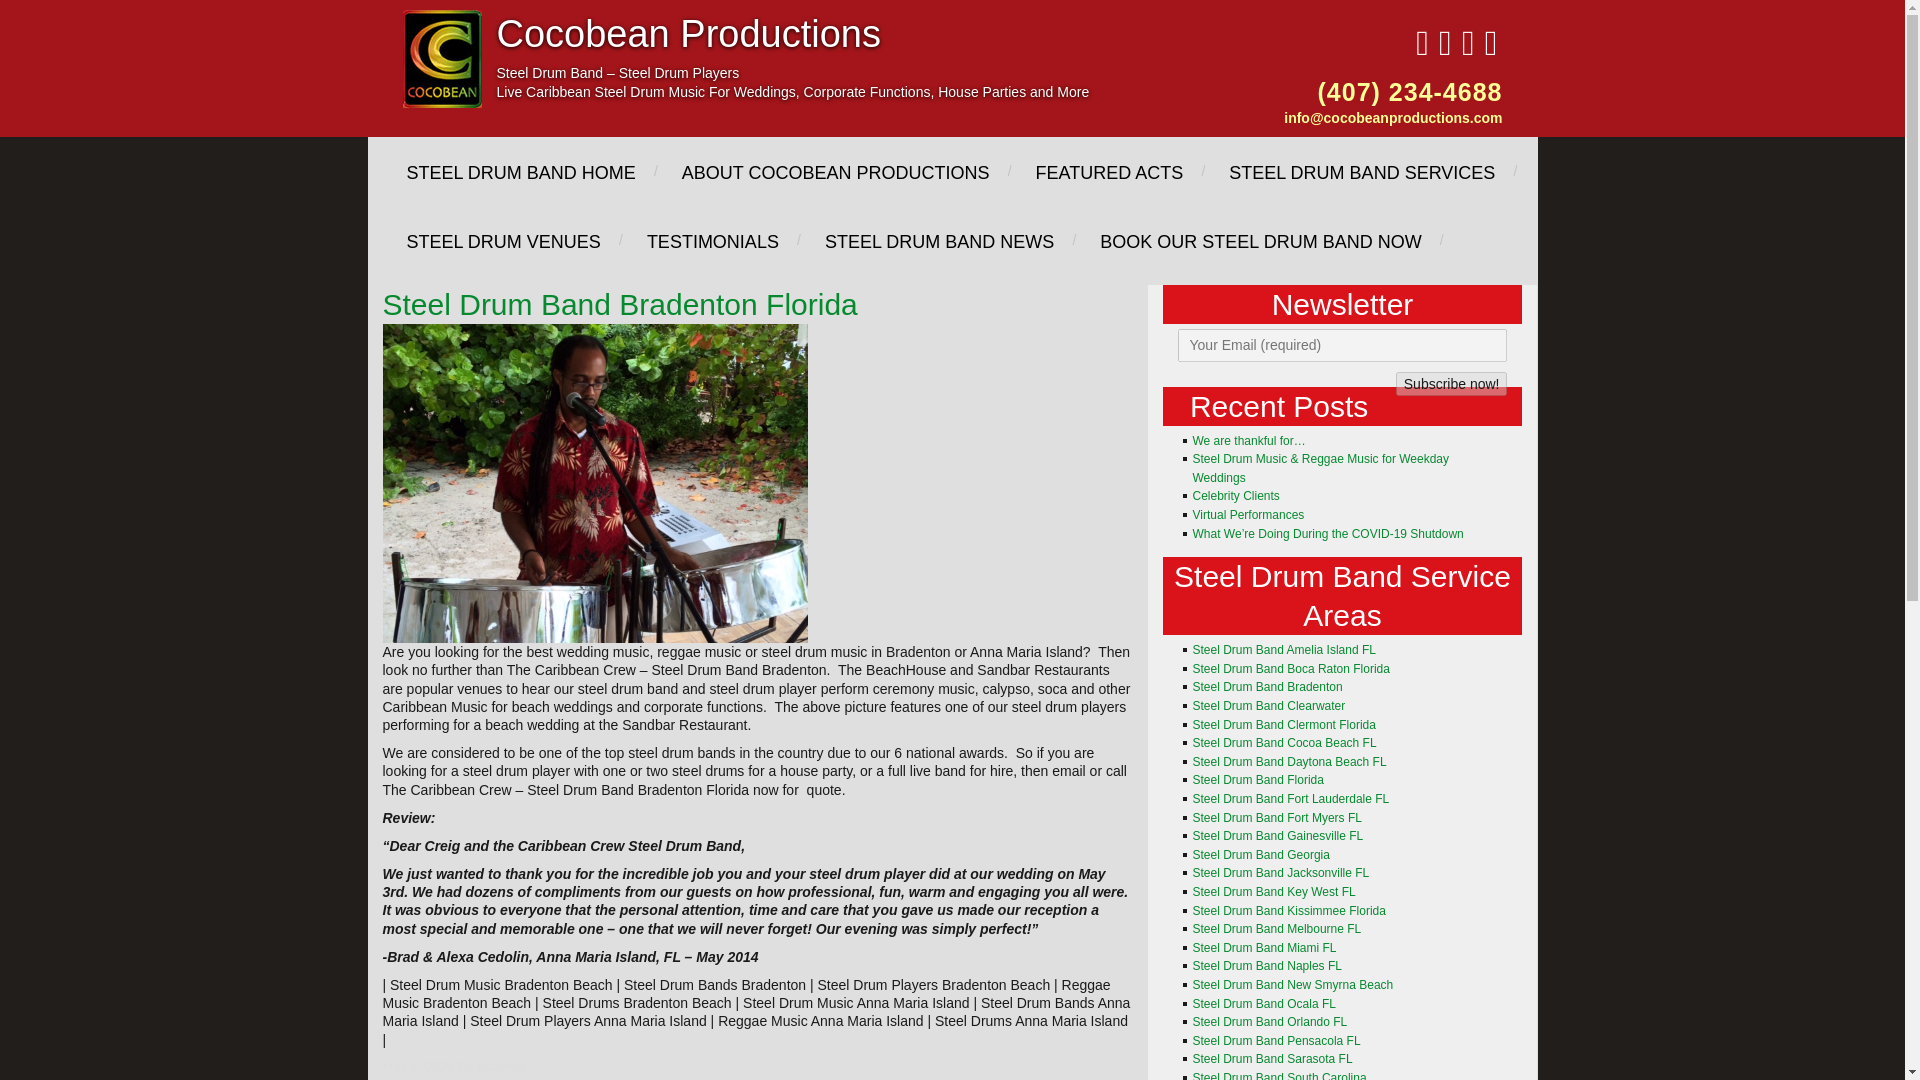 This screenshot has height=1080, width=1920. Describe the element at coordinates (1290, 798) in the screenshot. I see `Steel Drum Band Fort Lauderdale FL` at that location.